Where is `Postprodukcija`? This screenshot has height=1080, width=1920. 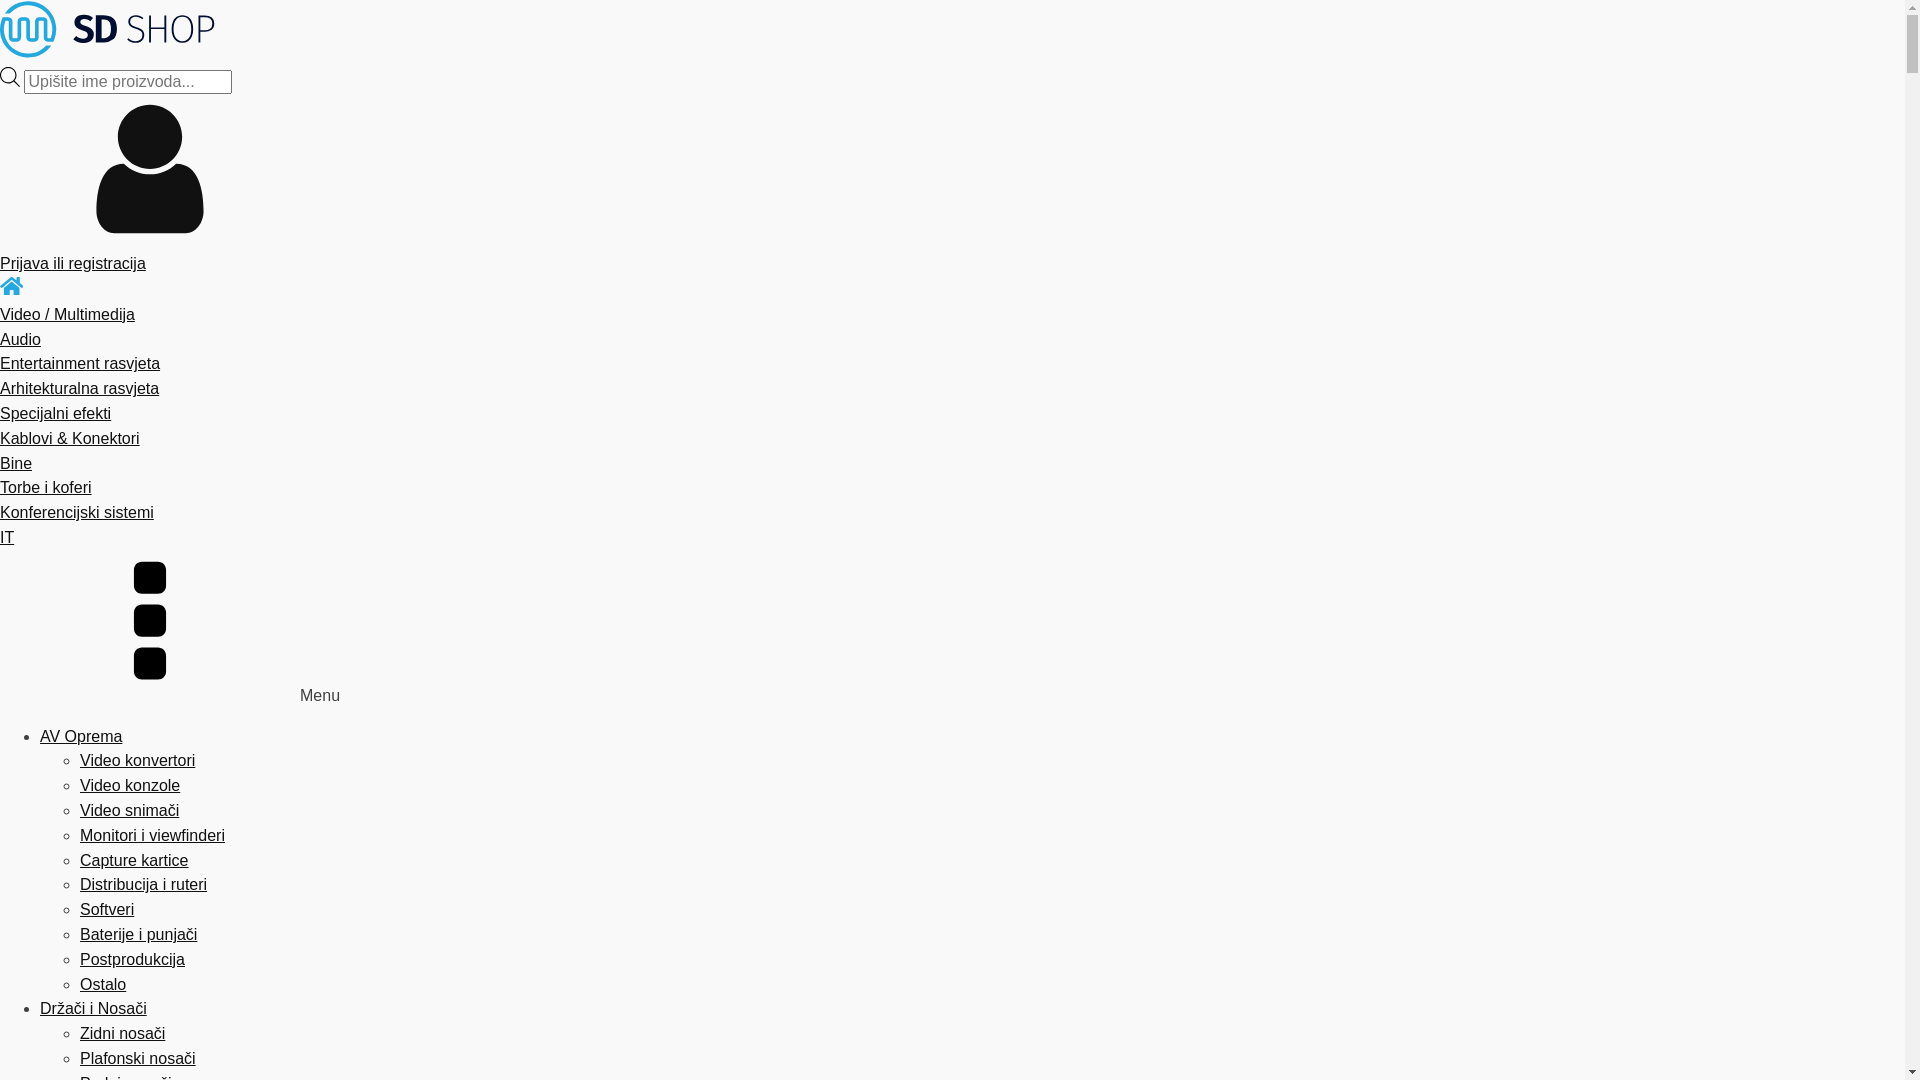 Postprodukcija is located at coordinates (132, 960).